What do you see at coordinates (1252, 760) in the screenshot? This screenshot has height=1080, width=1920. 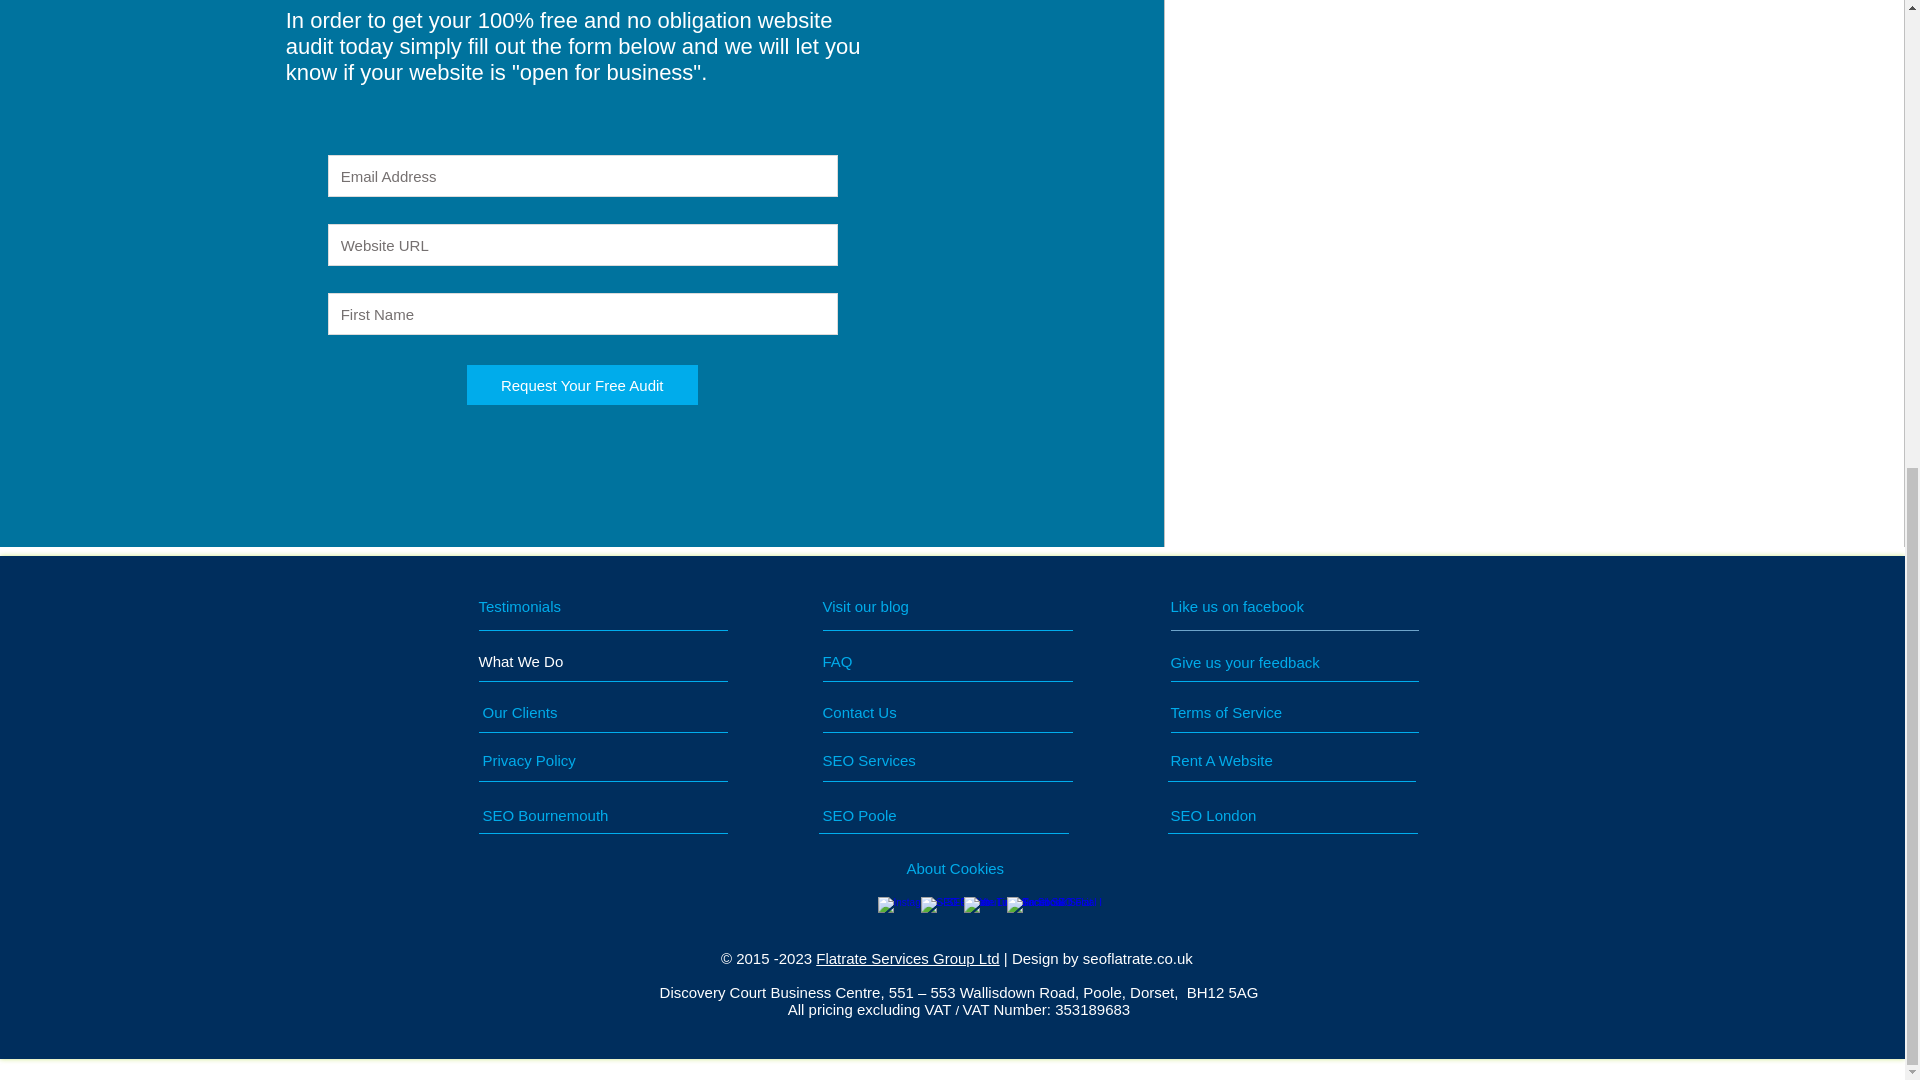 I see `Rent A Website` at bounding box center [1252, 760].